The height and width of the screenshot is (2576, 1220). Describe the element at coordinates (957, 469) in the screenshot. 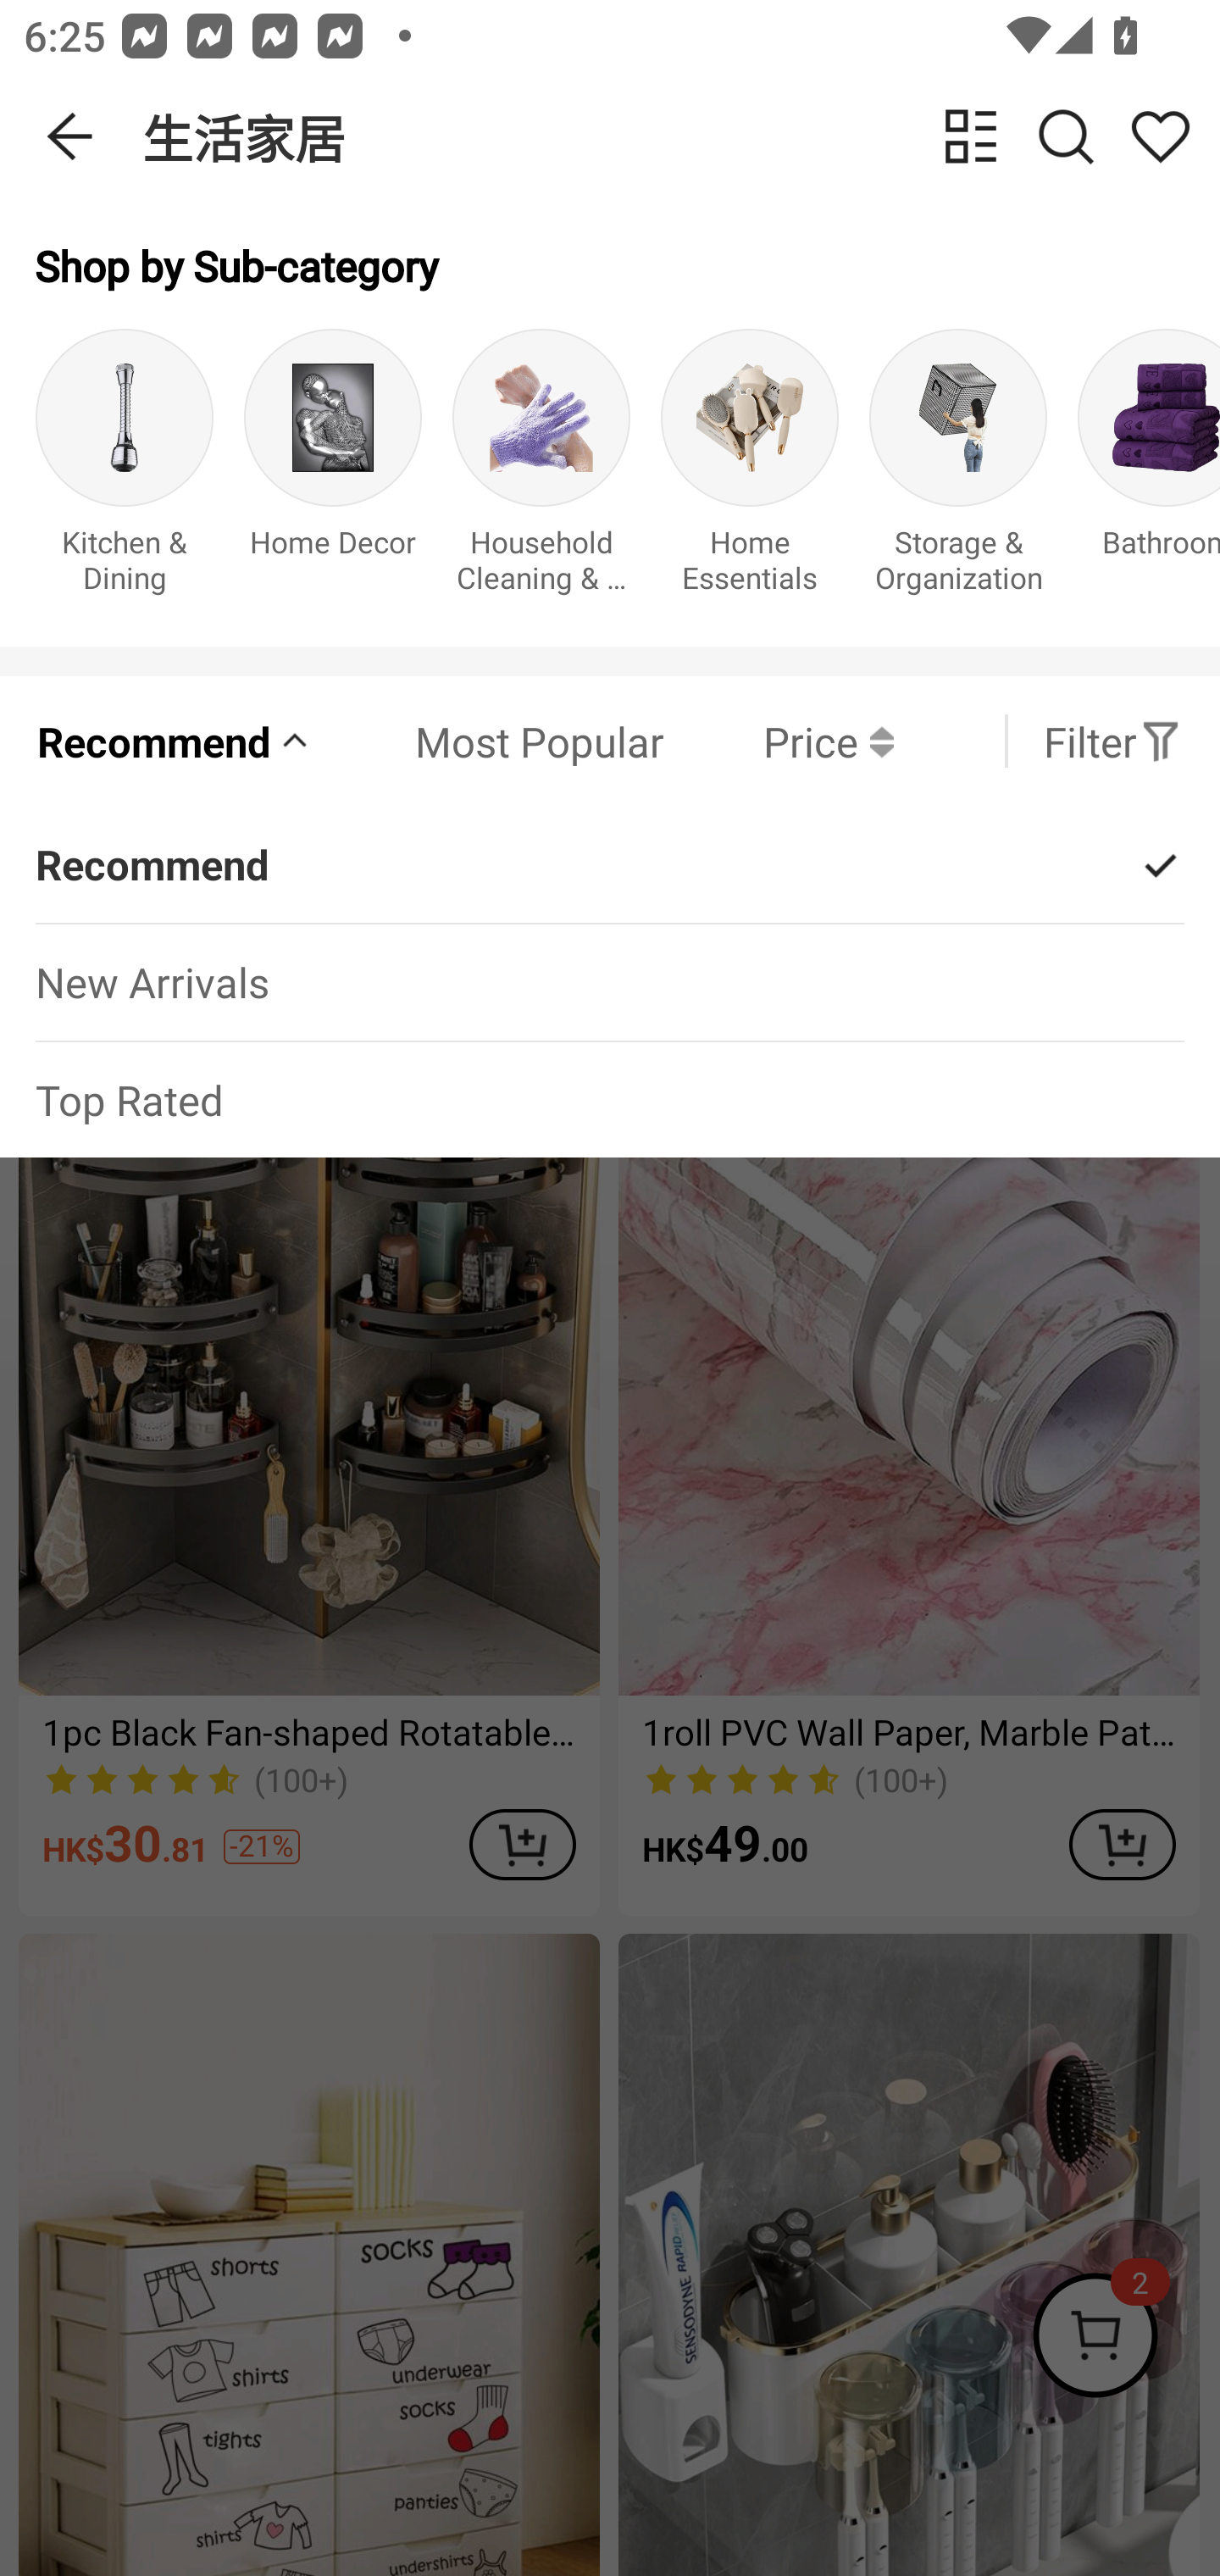

I see `Storage & Organization` at that location.